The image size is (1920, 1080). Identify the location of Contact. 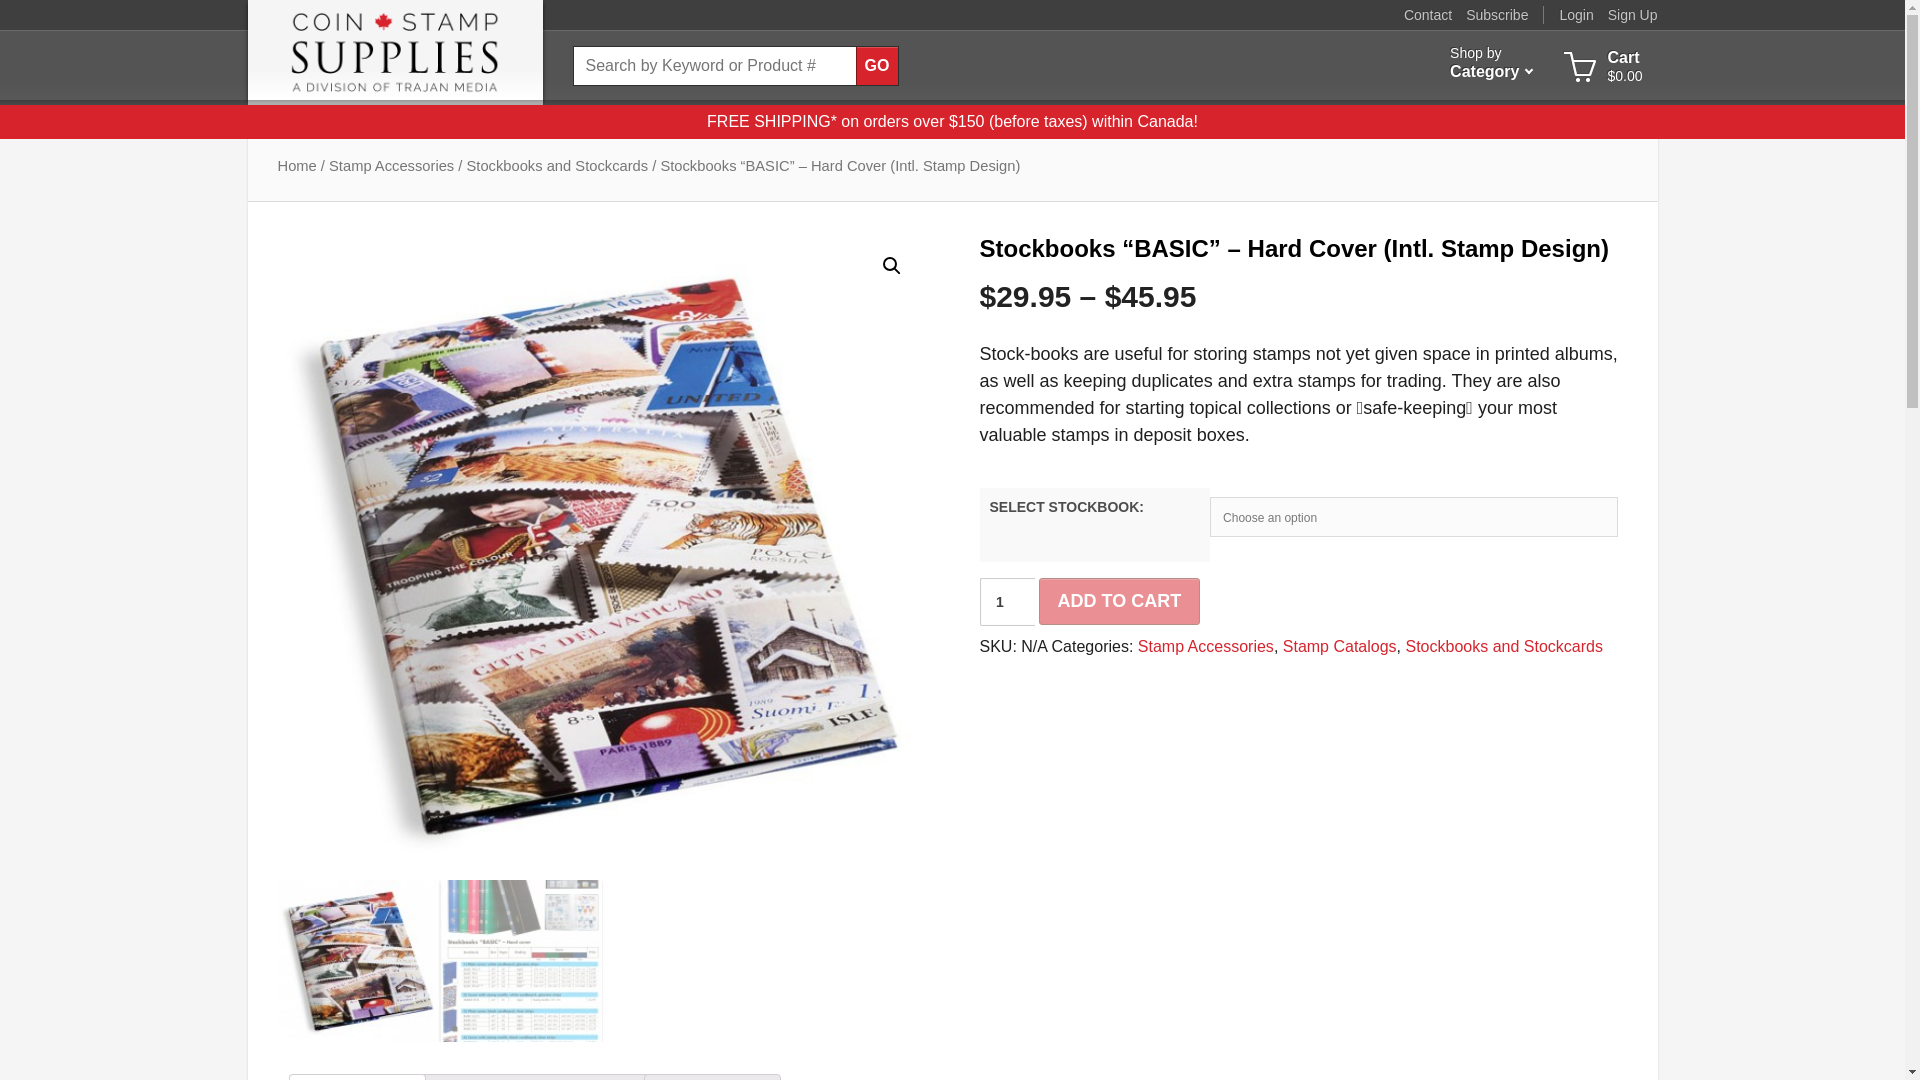
(1632, 14).